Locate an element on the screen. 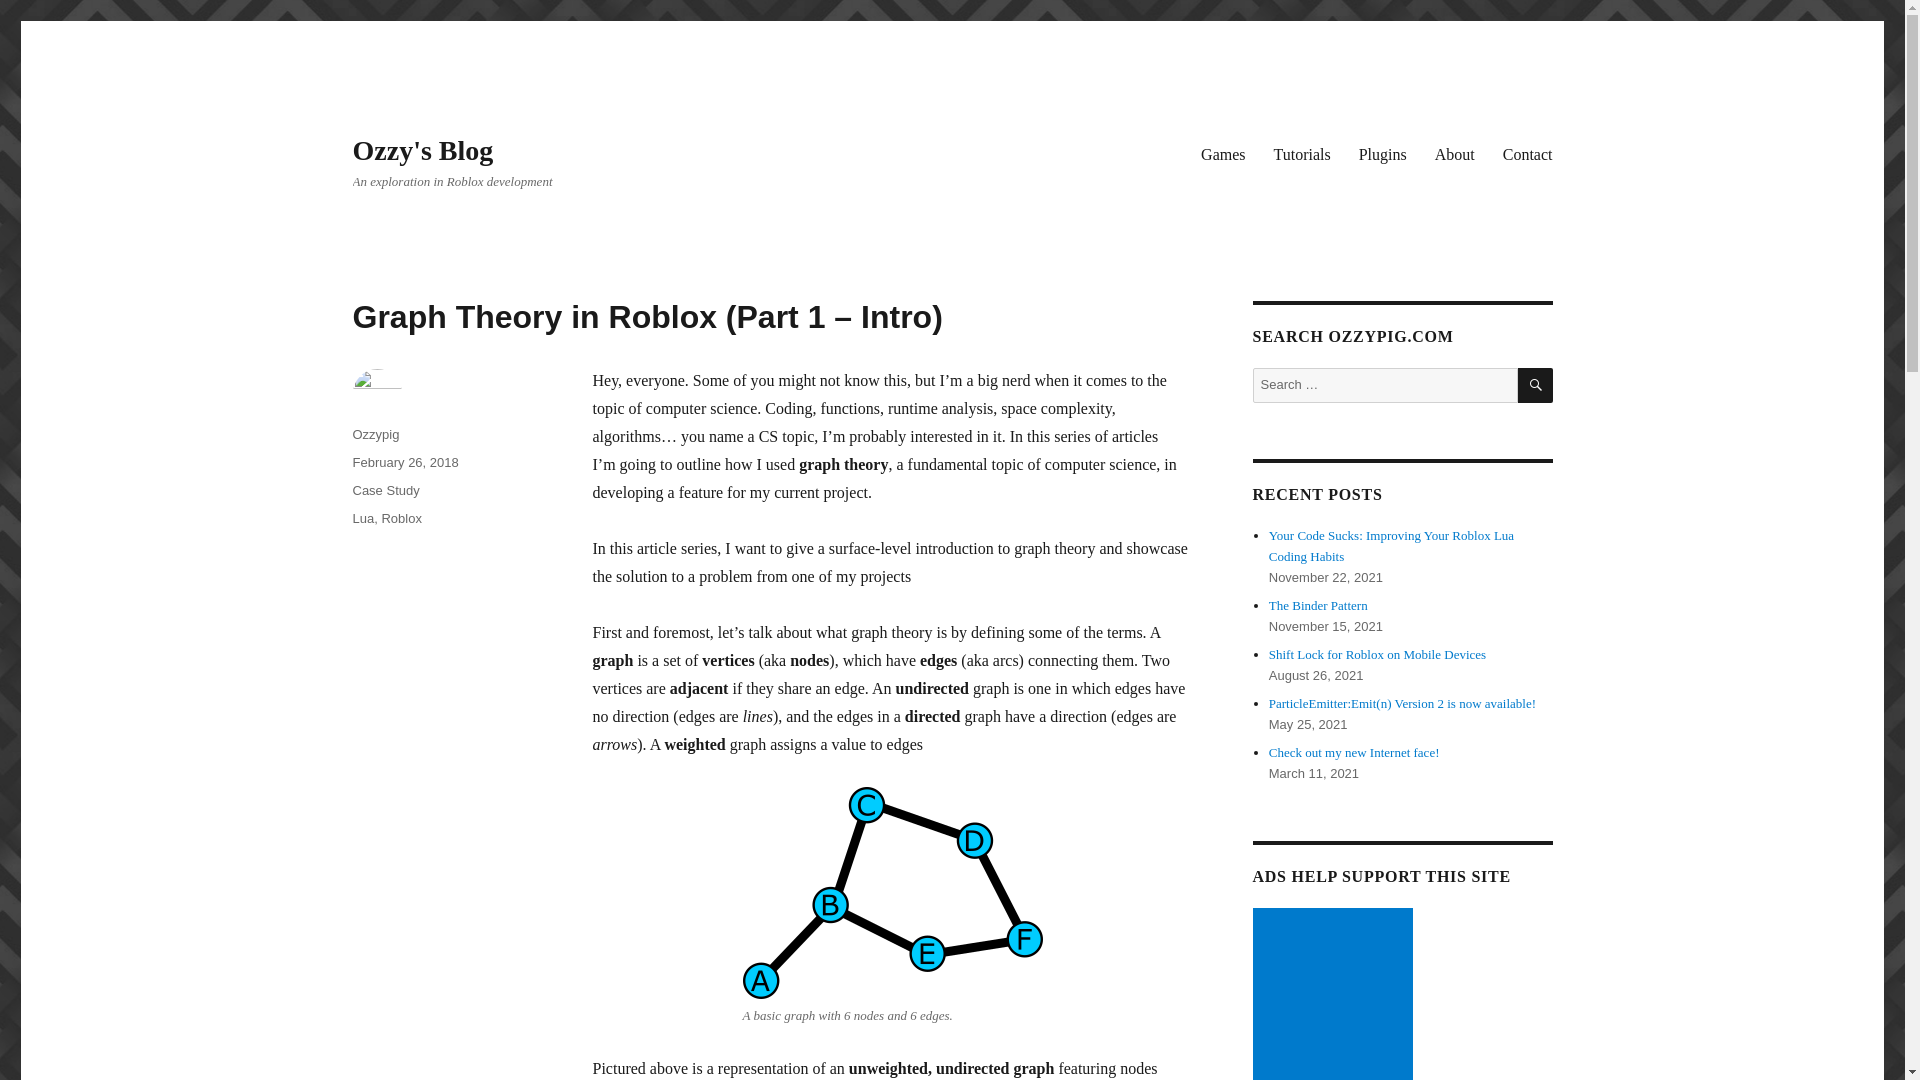  Roblox is located at coordinates (400, 518).